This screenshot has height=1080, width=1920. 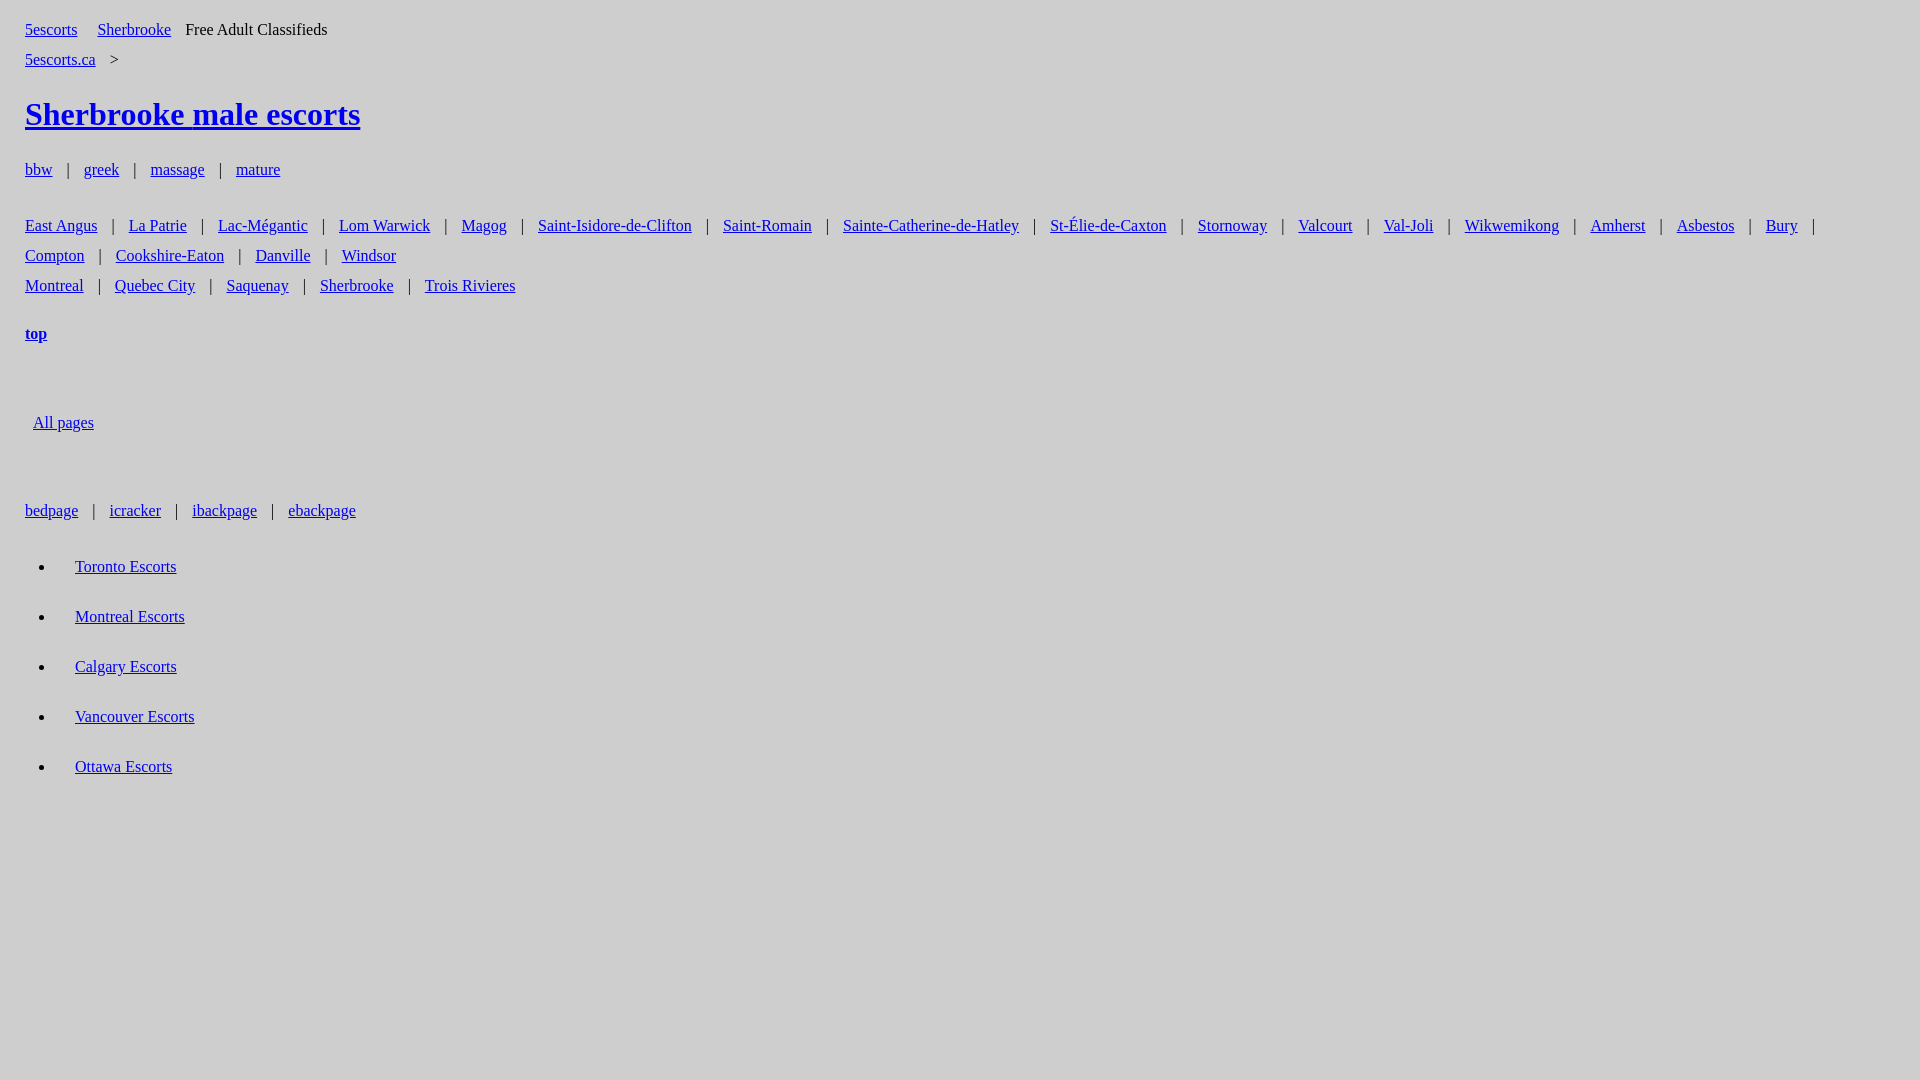 What do you see at coordinates (1409, 226) in the screenshot?
I see `Val-Joli` at bounding box center [1409, 226].